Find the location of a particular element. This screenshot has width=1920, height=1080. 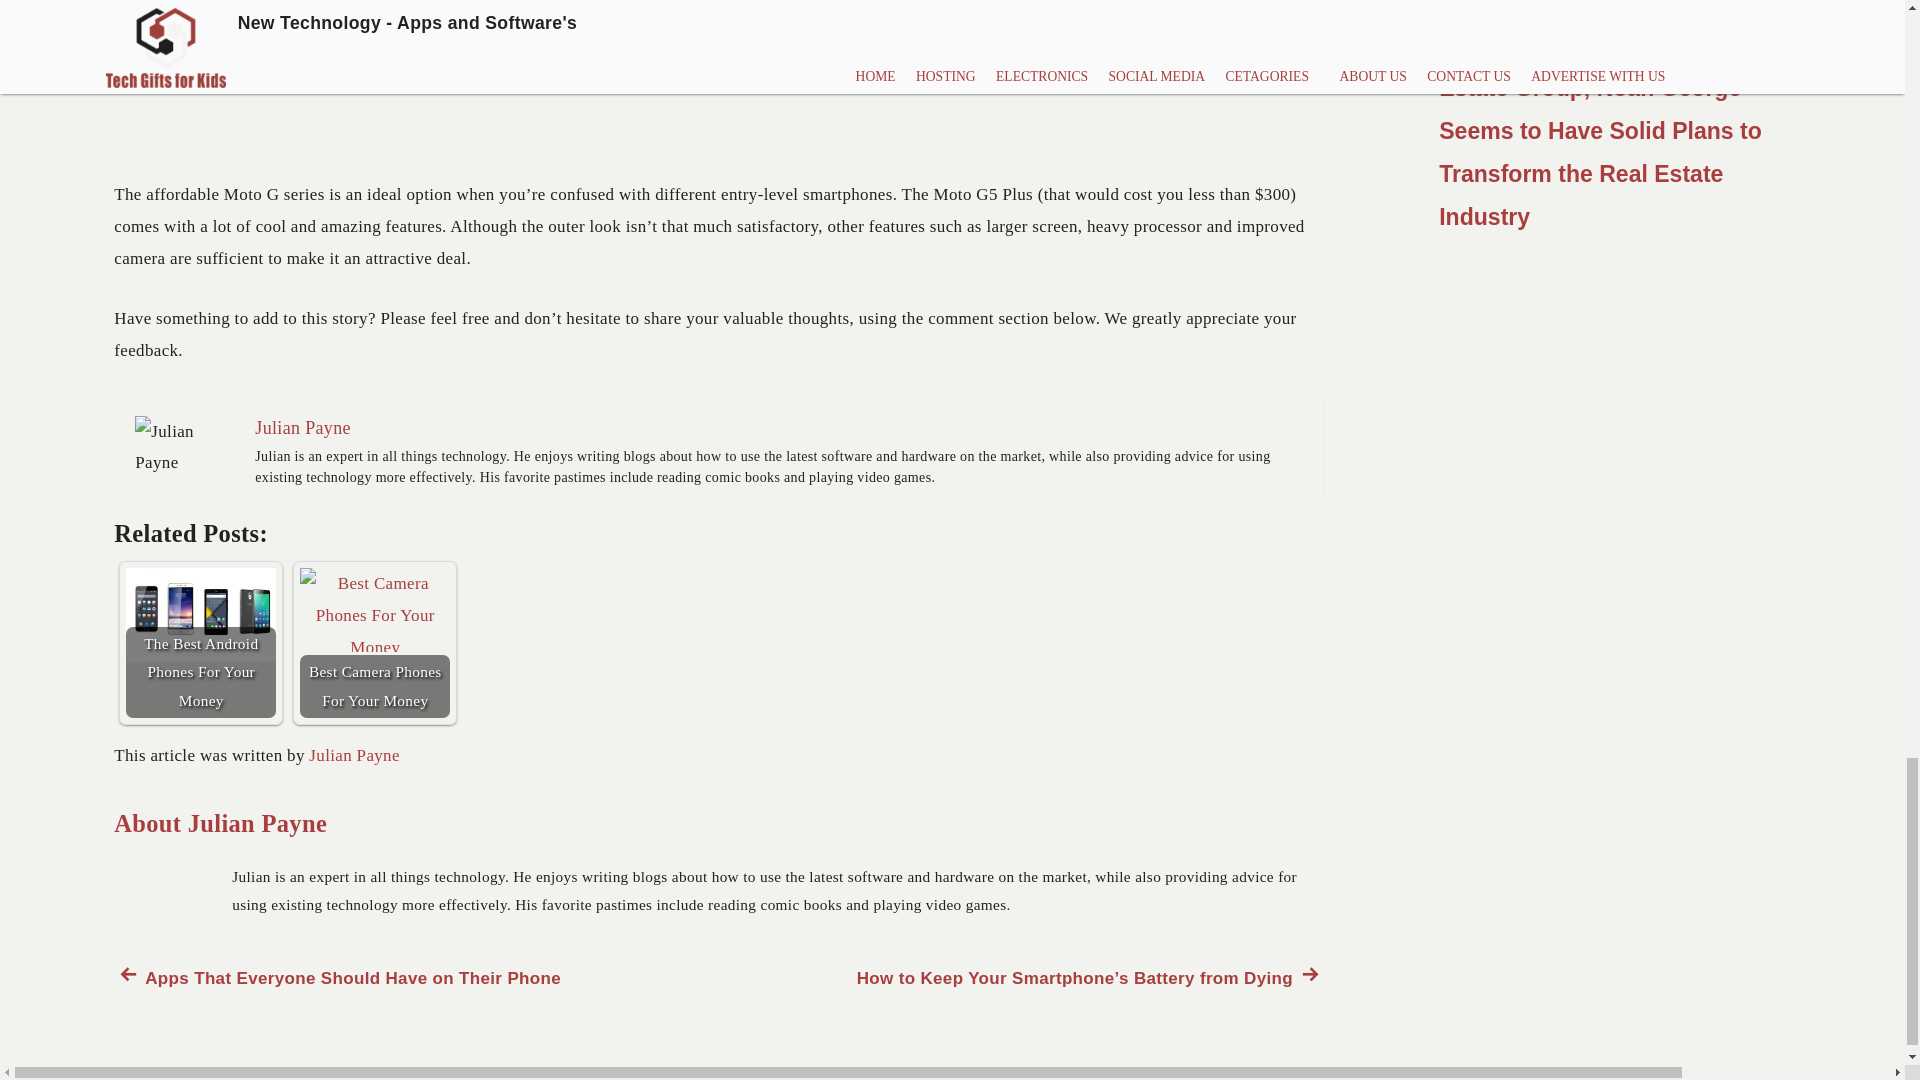

Julian Payne is located at coordinates (374, 610).